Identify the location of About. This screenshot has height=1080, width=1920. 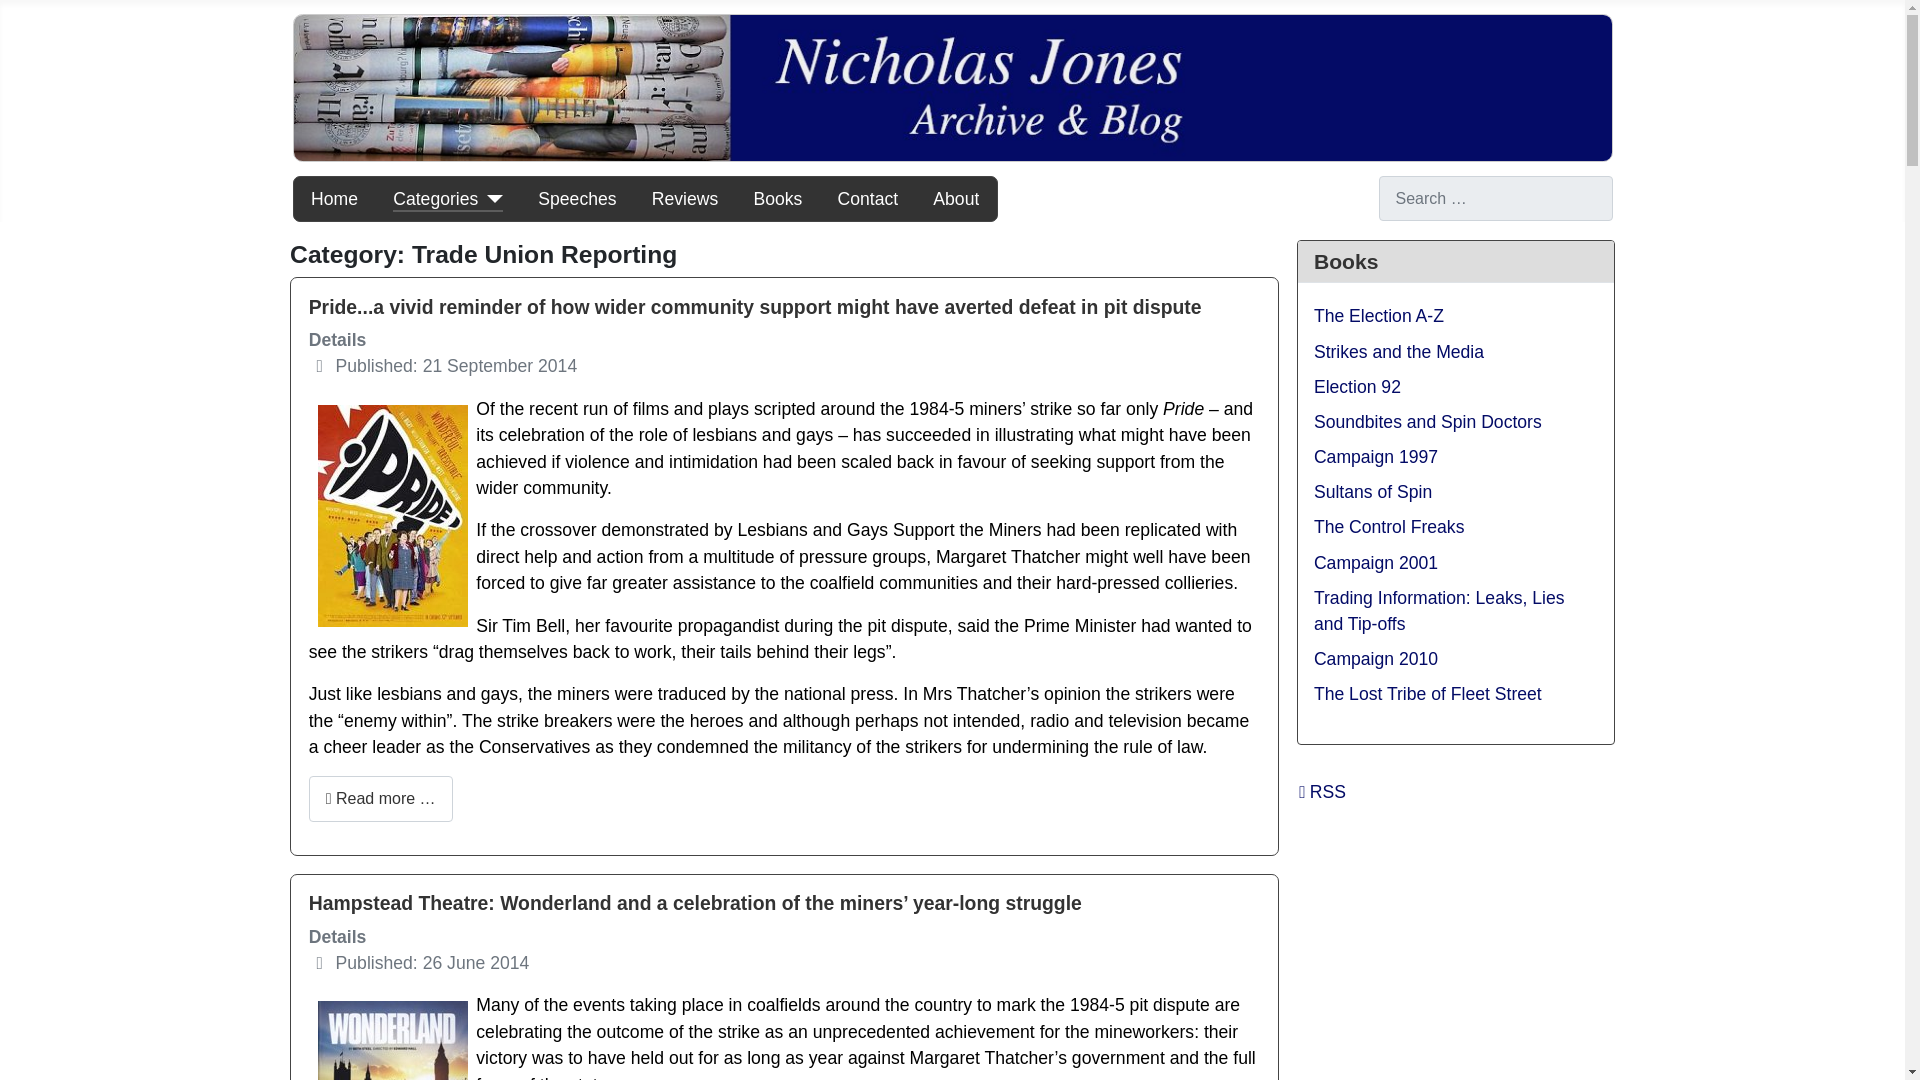
(956, 198).